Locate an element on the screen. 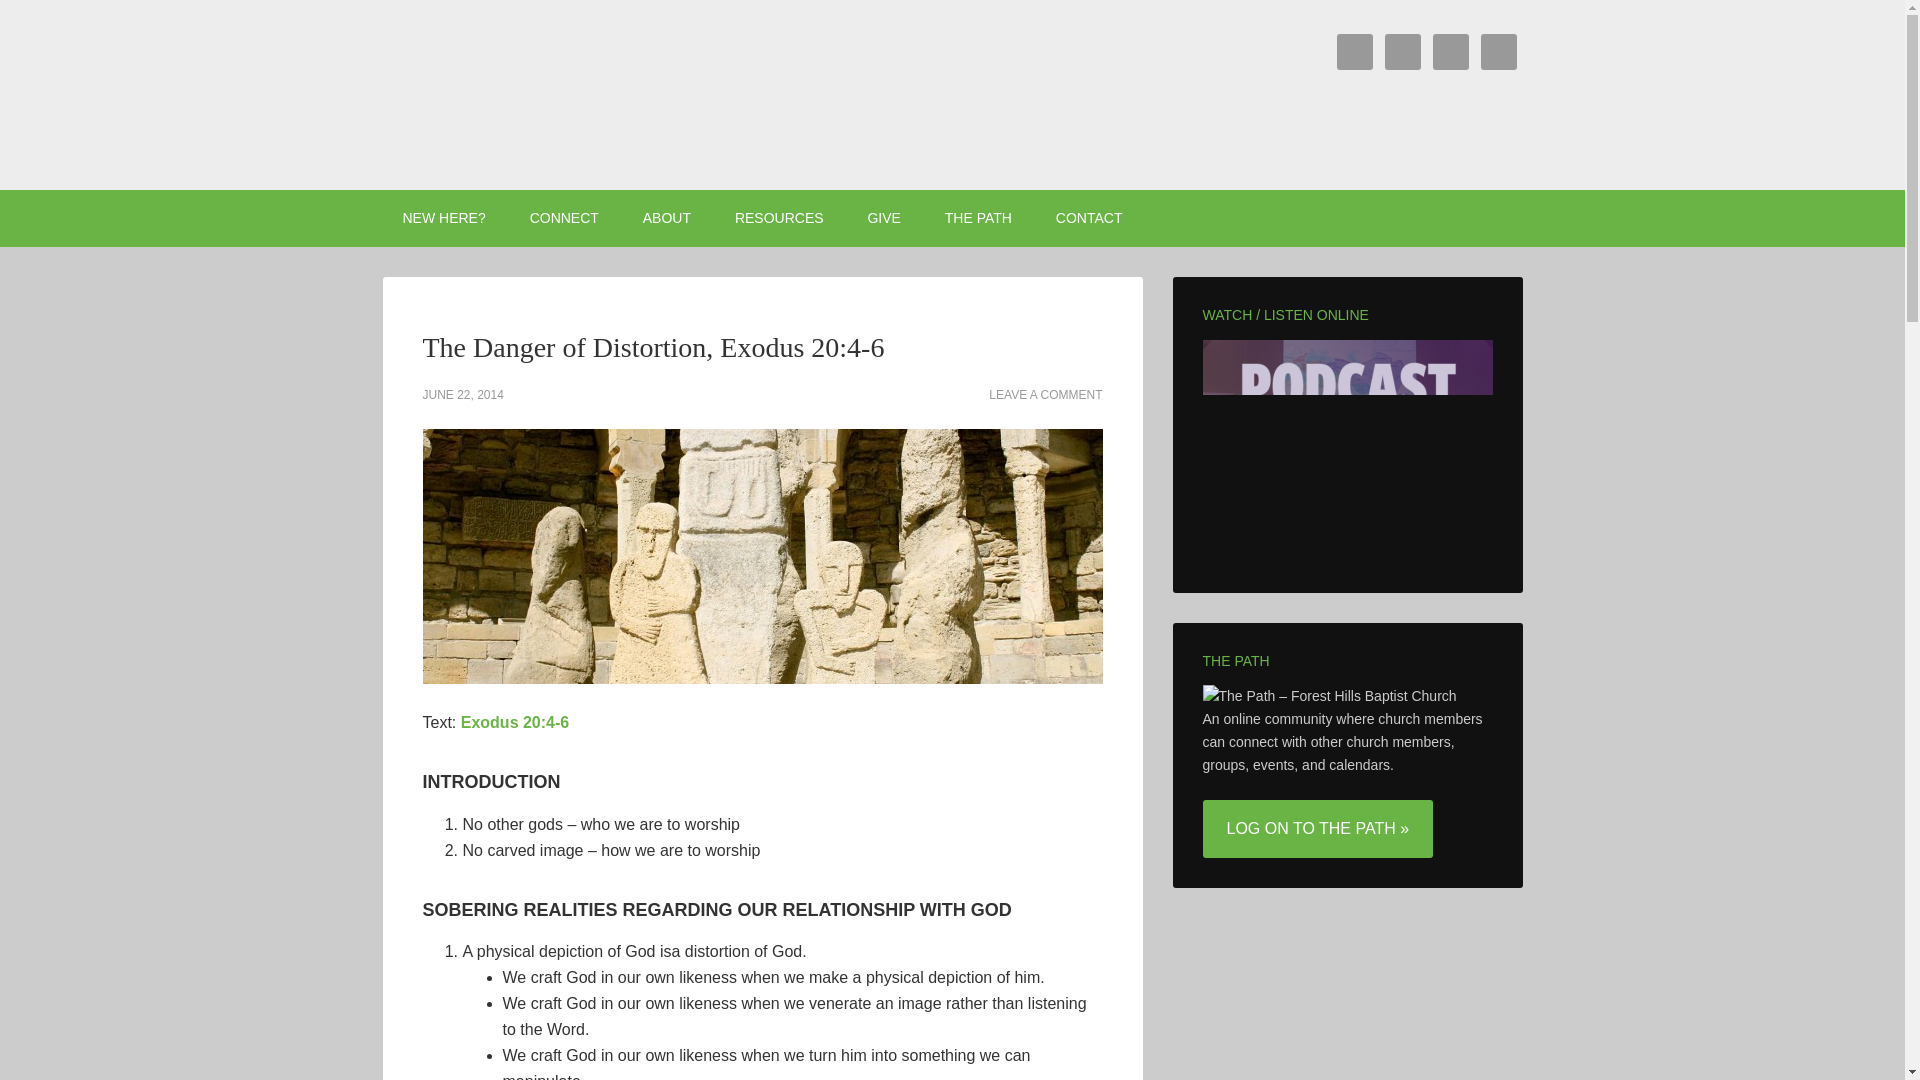 The height and width of the screenshot is (1080, 1920). CONTACT is located at coordinates (1089, 218).